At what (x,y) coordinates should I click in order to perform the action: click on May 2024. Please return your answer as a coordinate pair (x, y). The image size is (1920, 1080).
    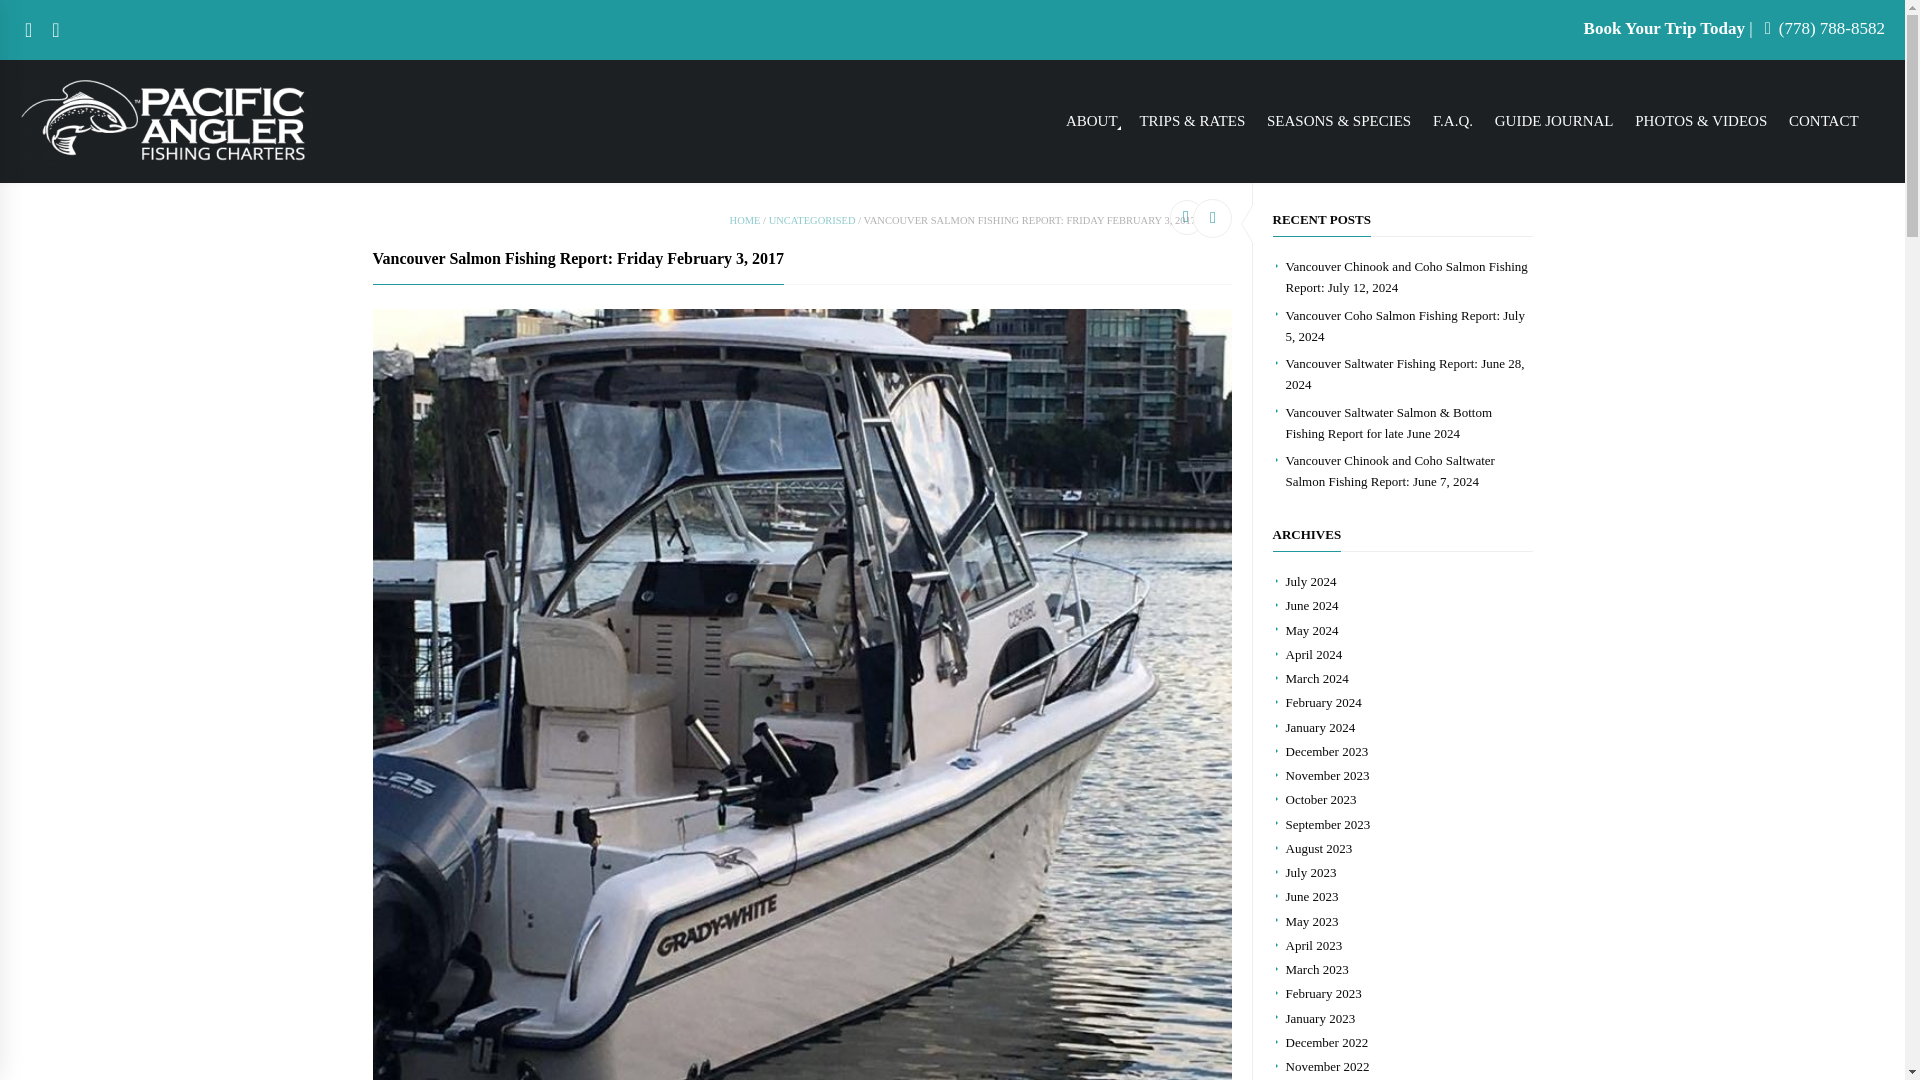
    Looking at the image, I should click on (1312, 630).